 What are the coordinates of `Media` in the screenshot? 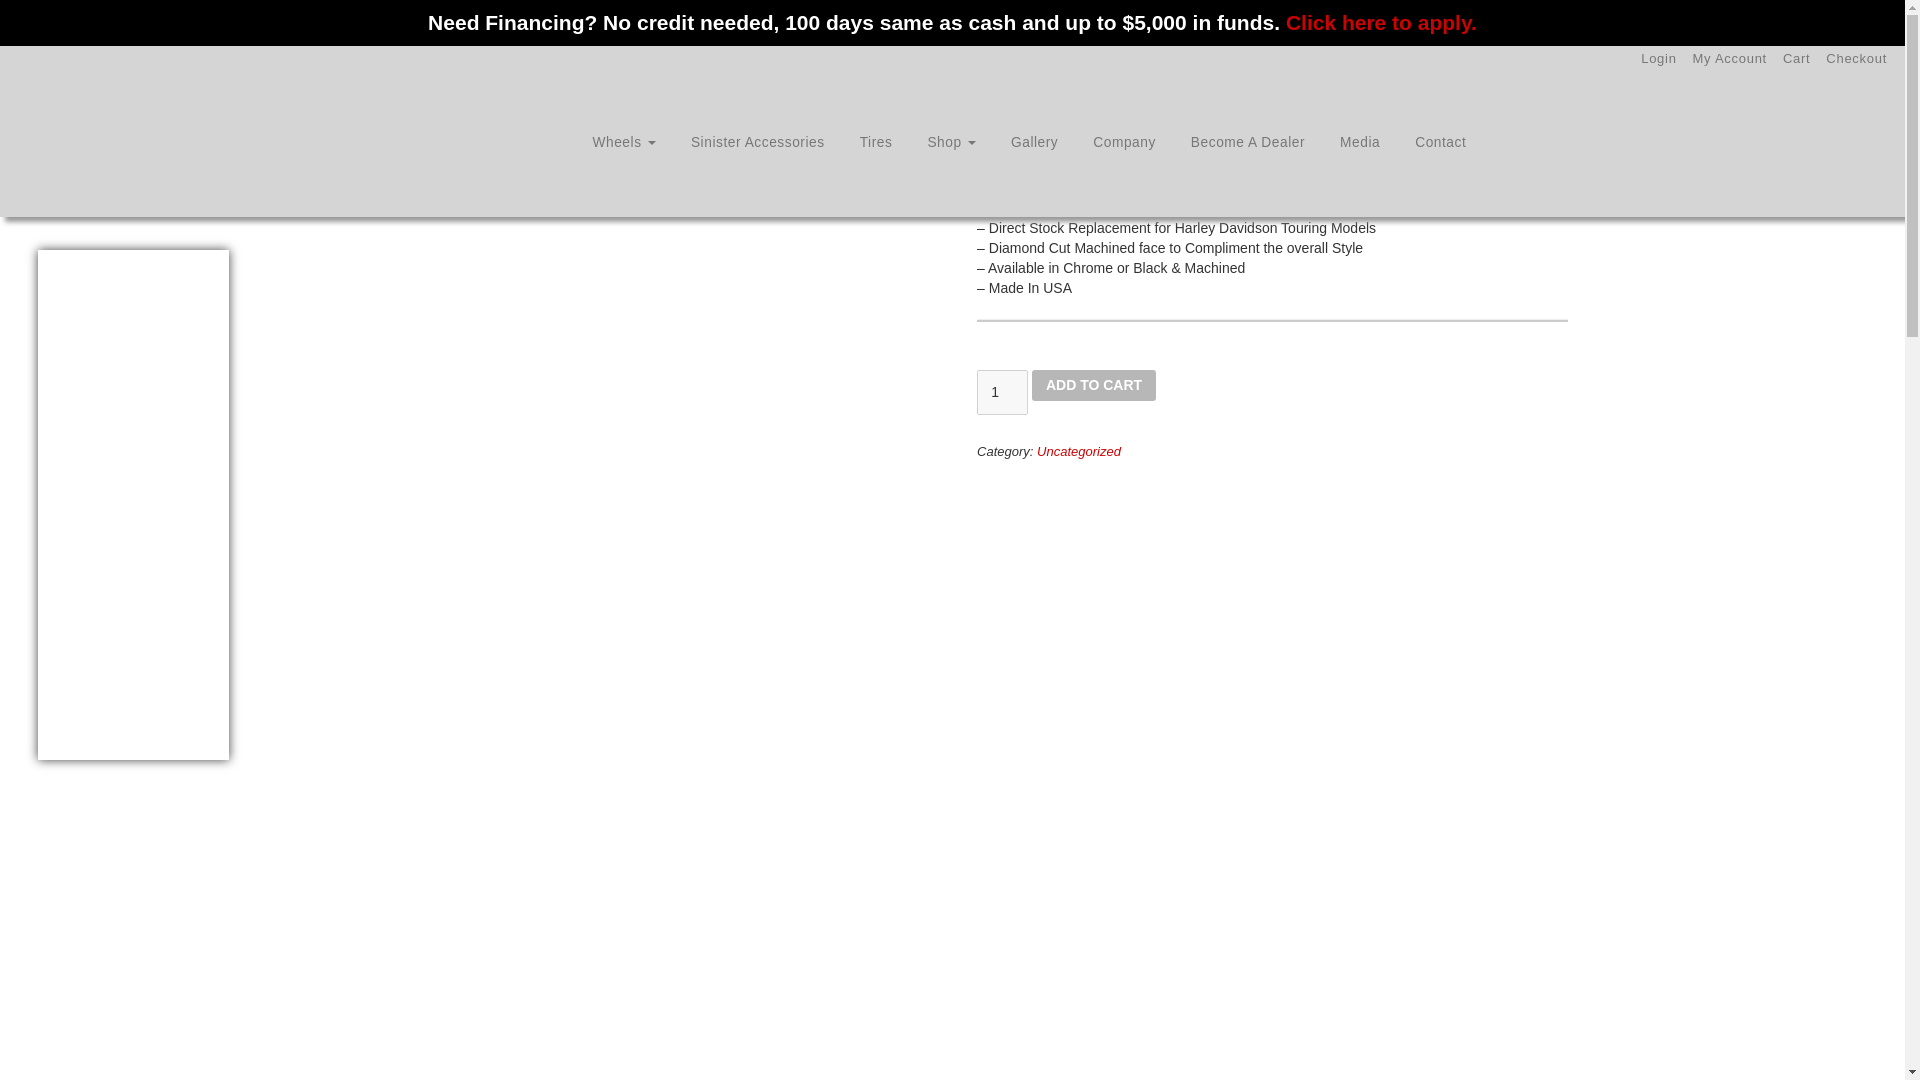 It's located at (1360, 143).